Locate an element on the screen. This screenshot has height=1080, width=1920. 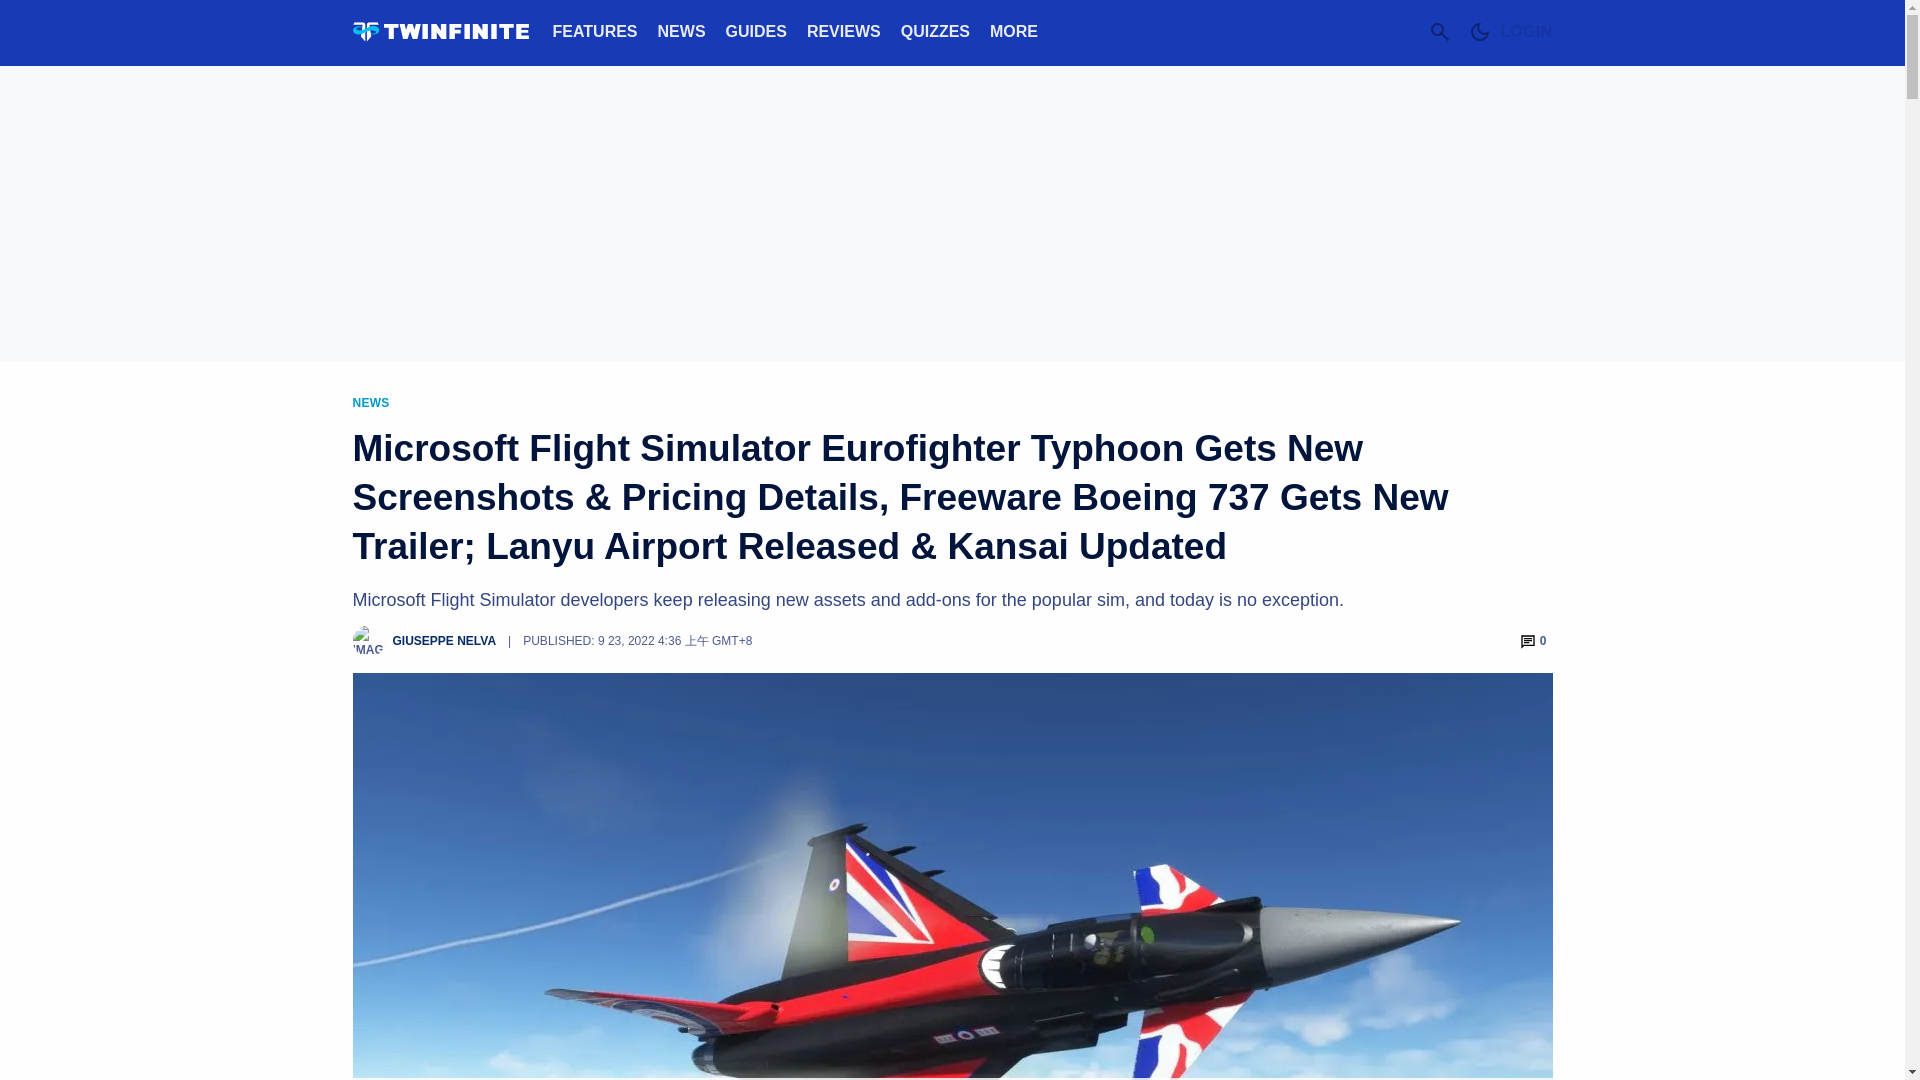
Dark Mode is located at coordinates (1479, 31).